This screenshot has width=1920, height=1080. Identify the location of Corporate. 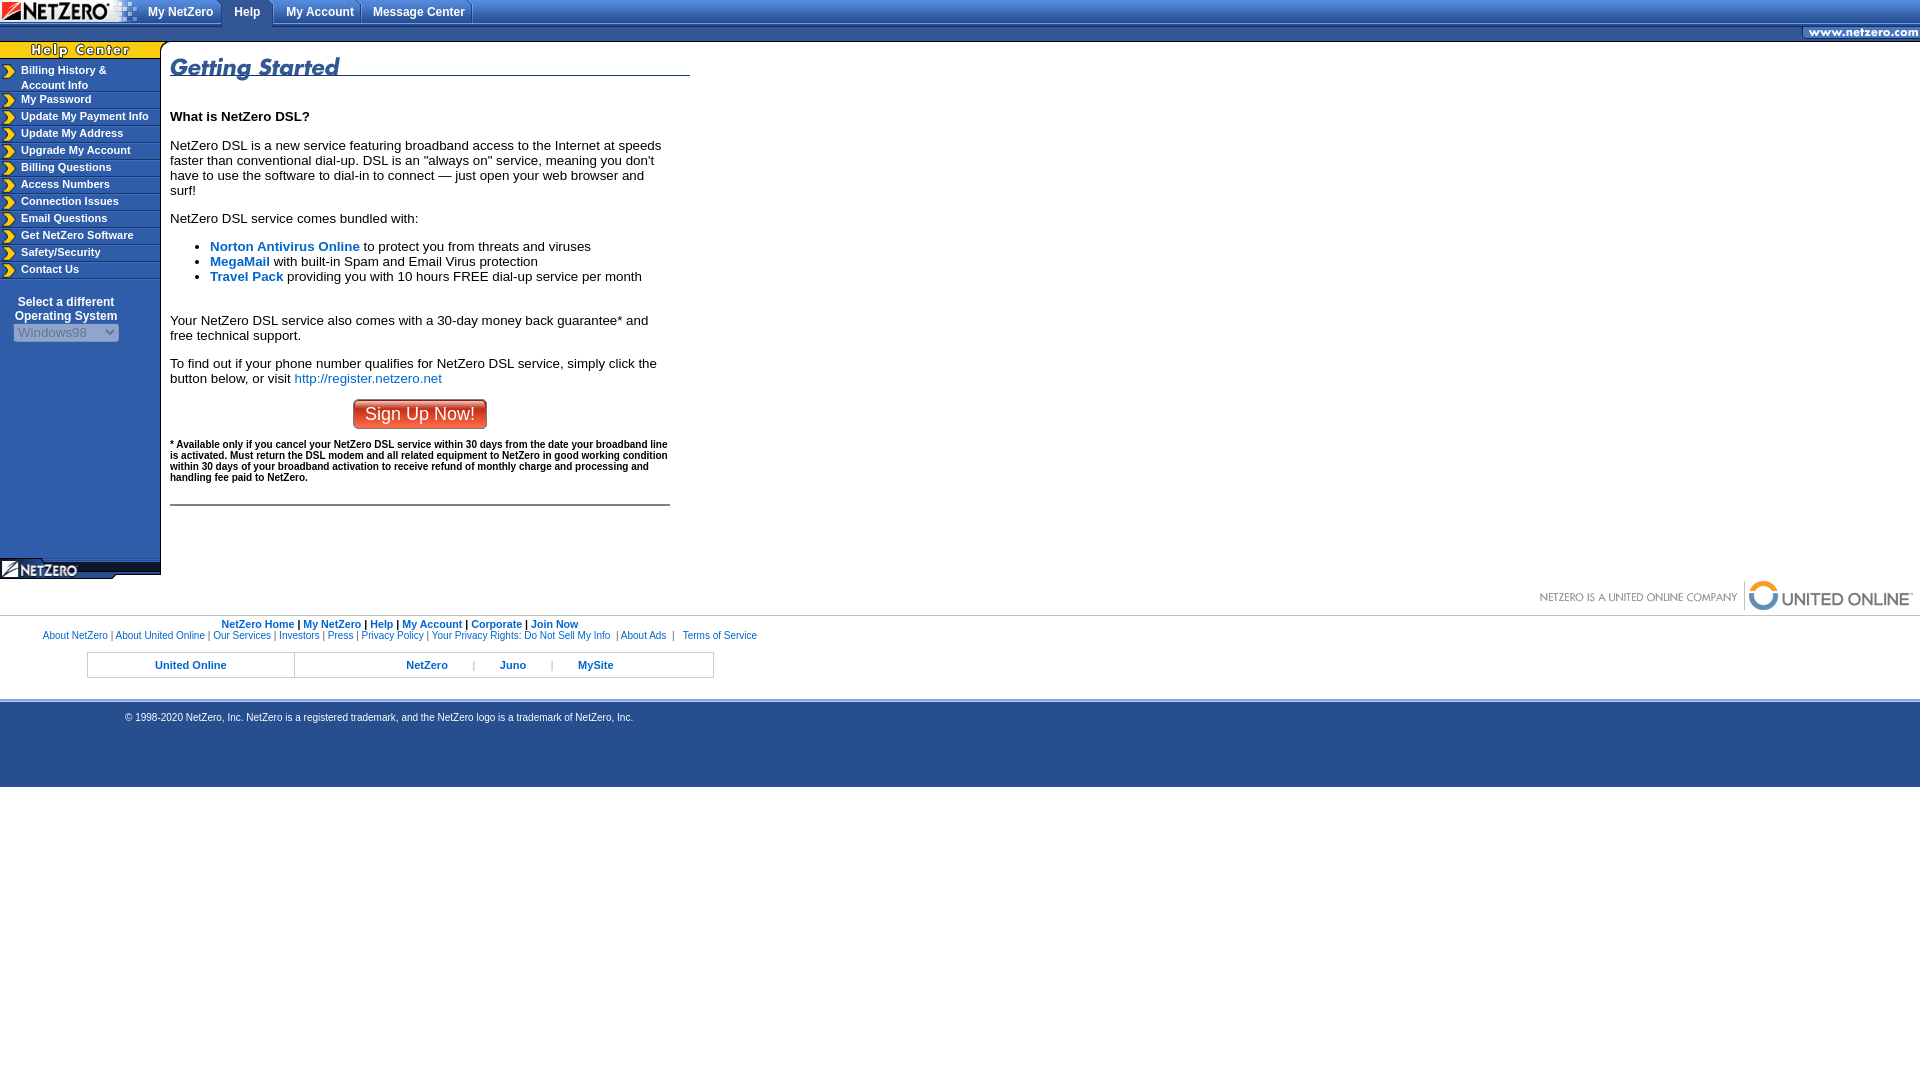
(496, 623).